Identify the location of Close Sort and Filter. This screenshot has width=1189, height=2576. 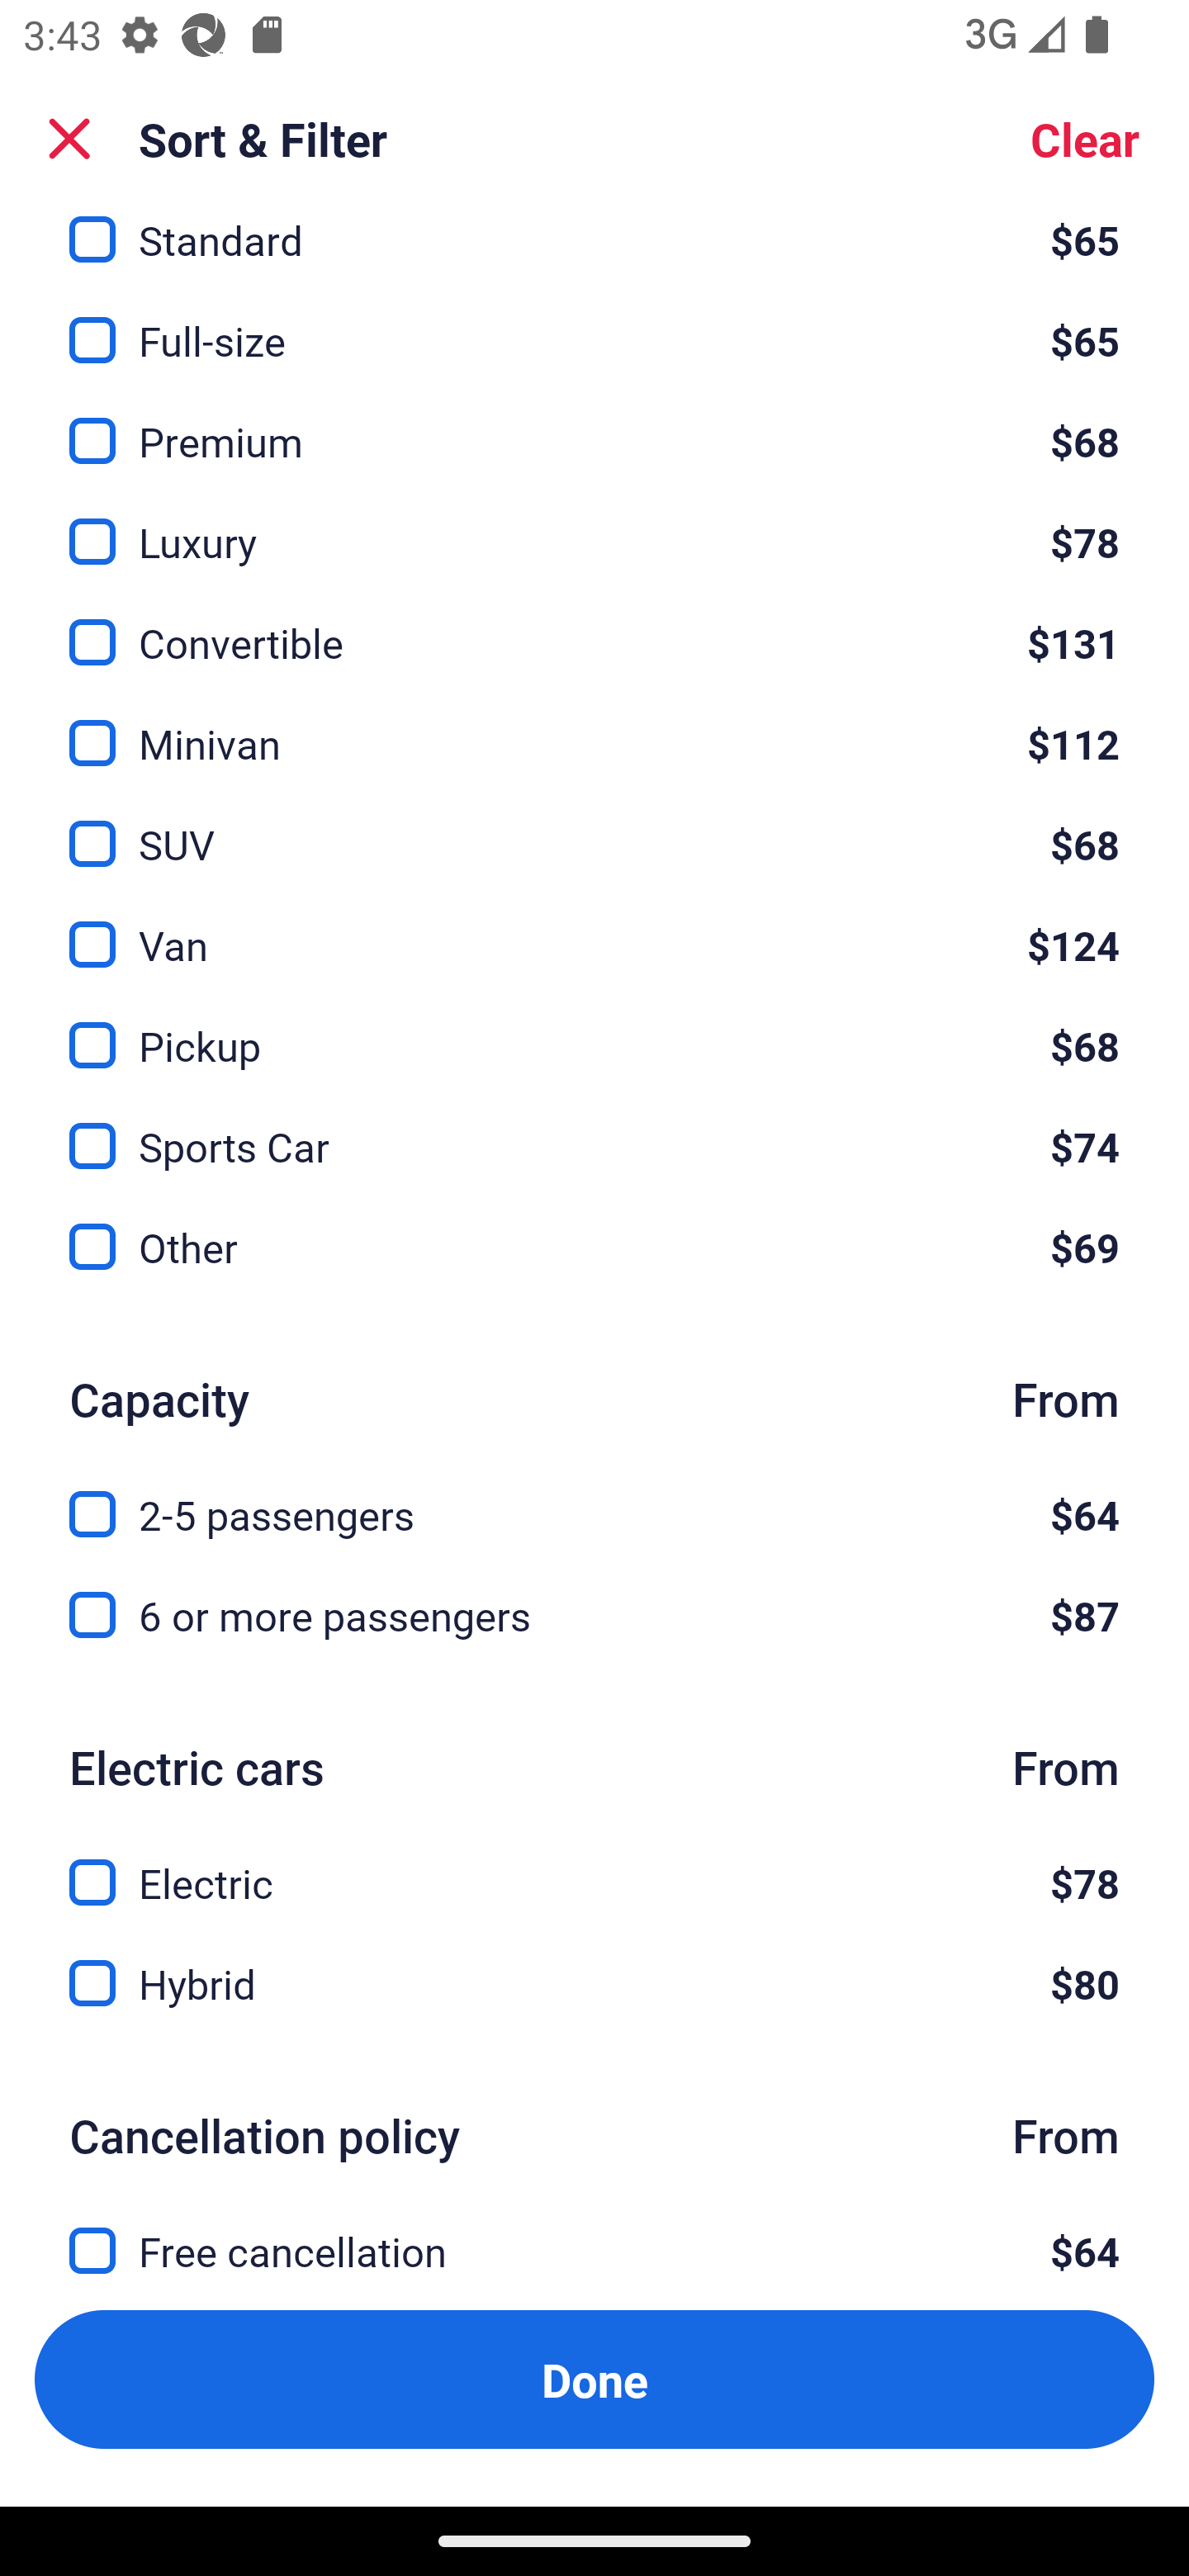
(69, 139).